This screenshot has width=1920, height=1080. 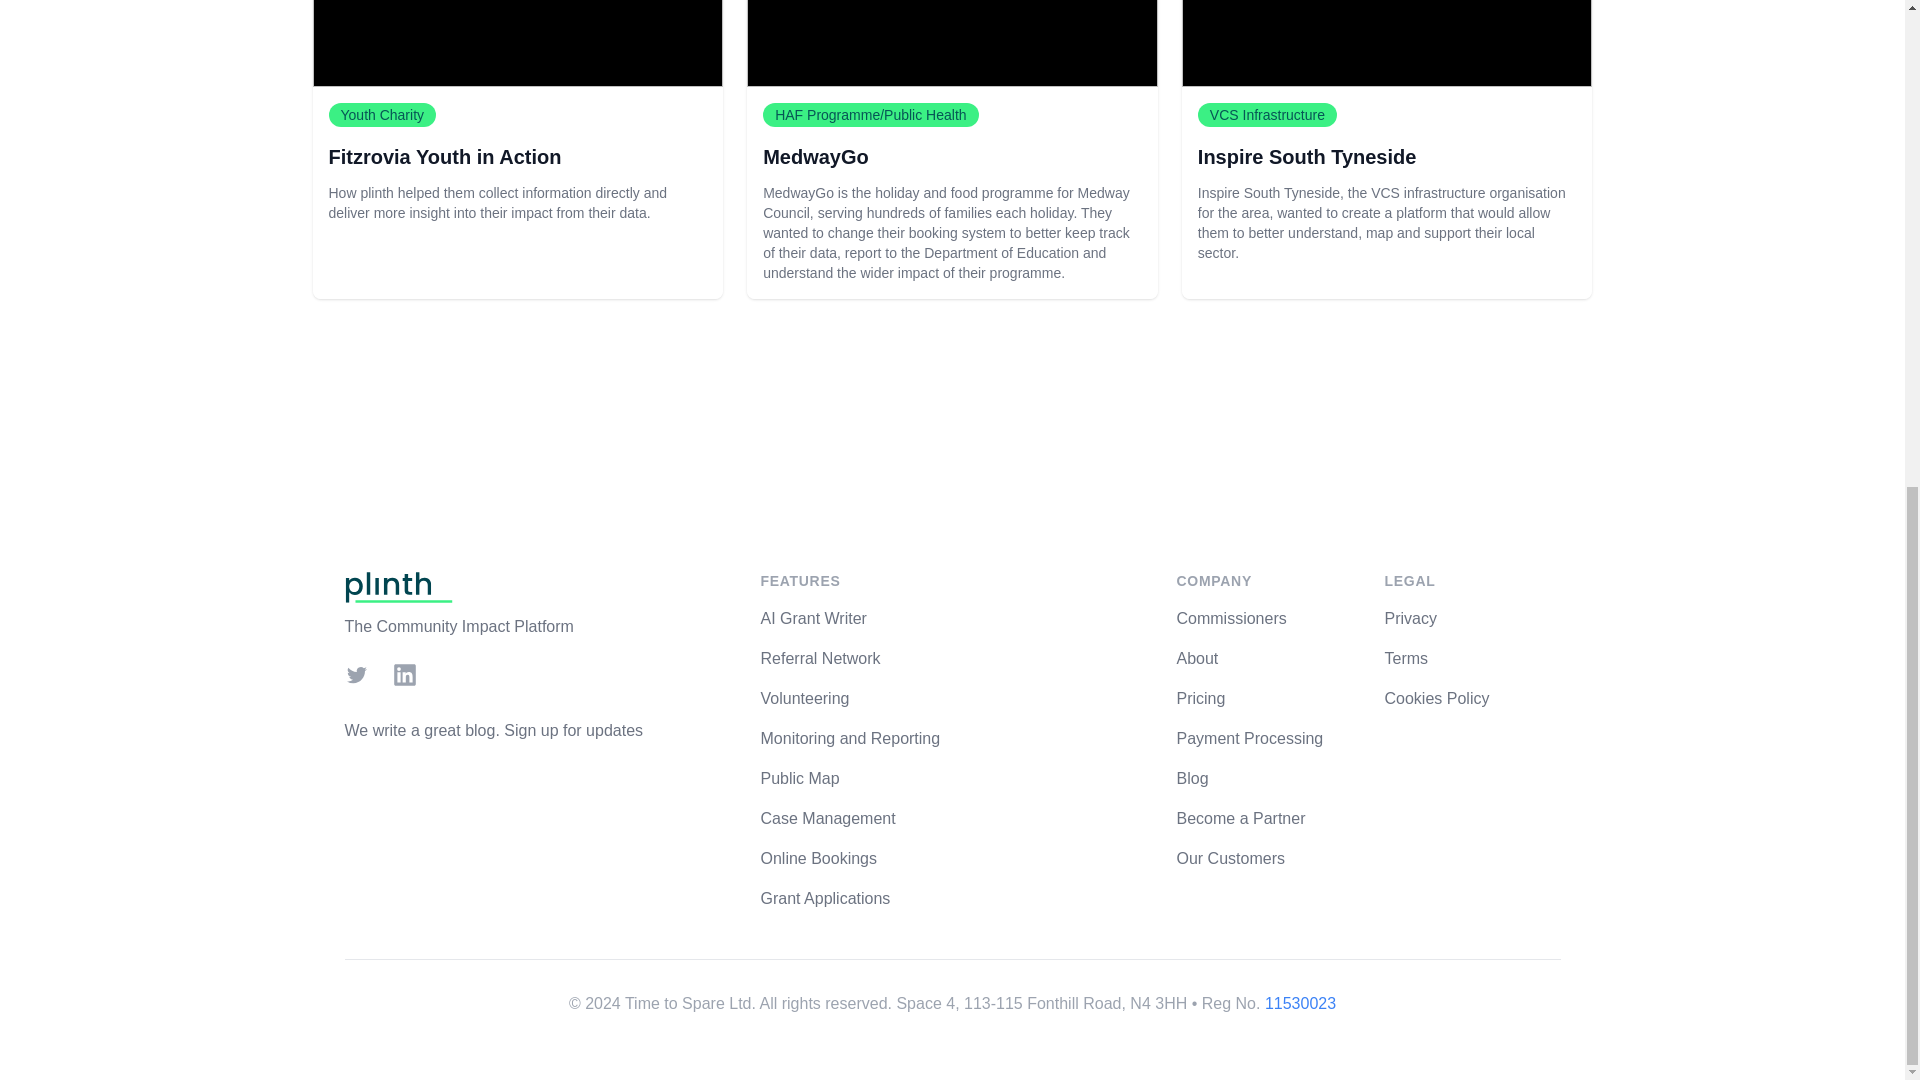 I want to click on Blog, so click(x=1191, y=778).